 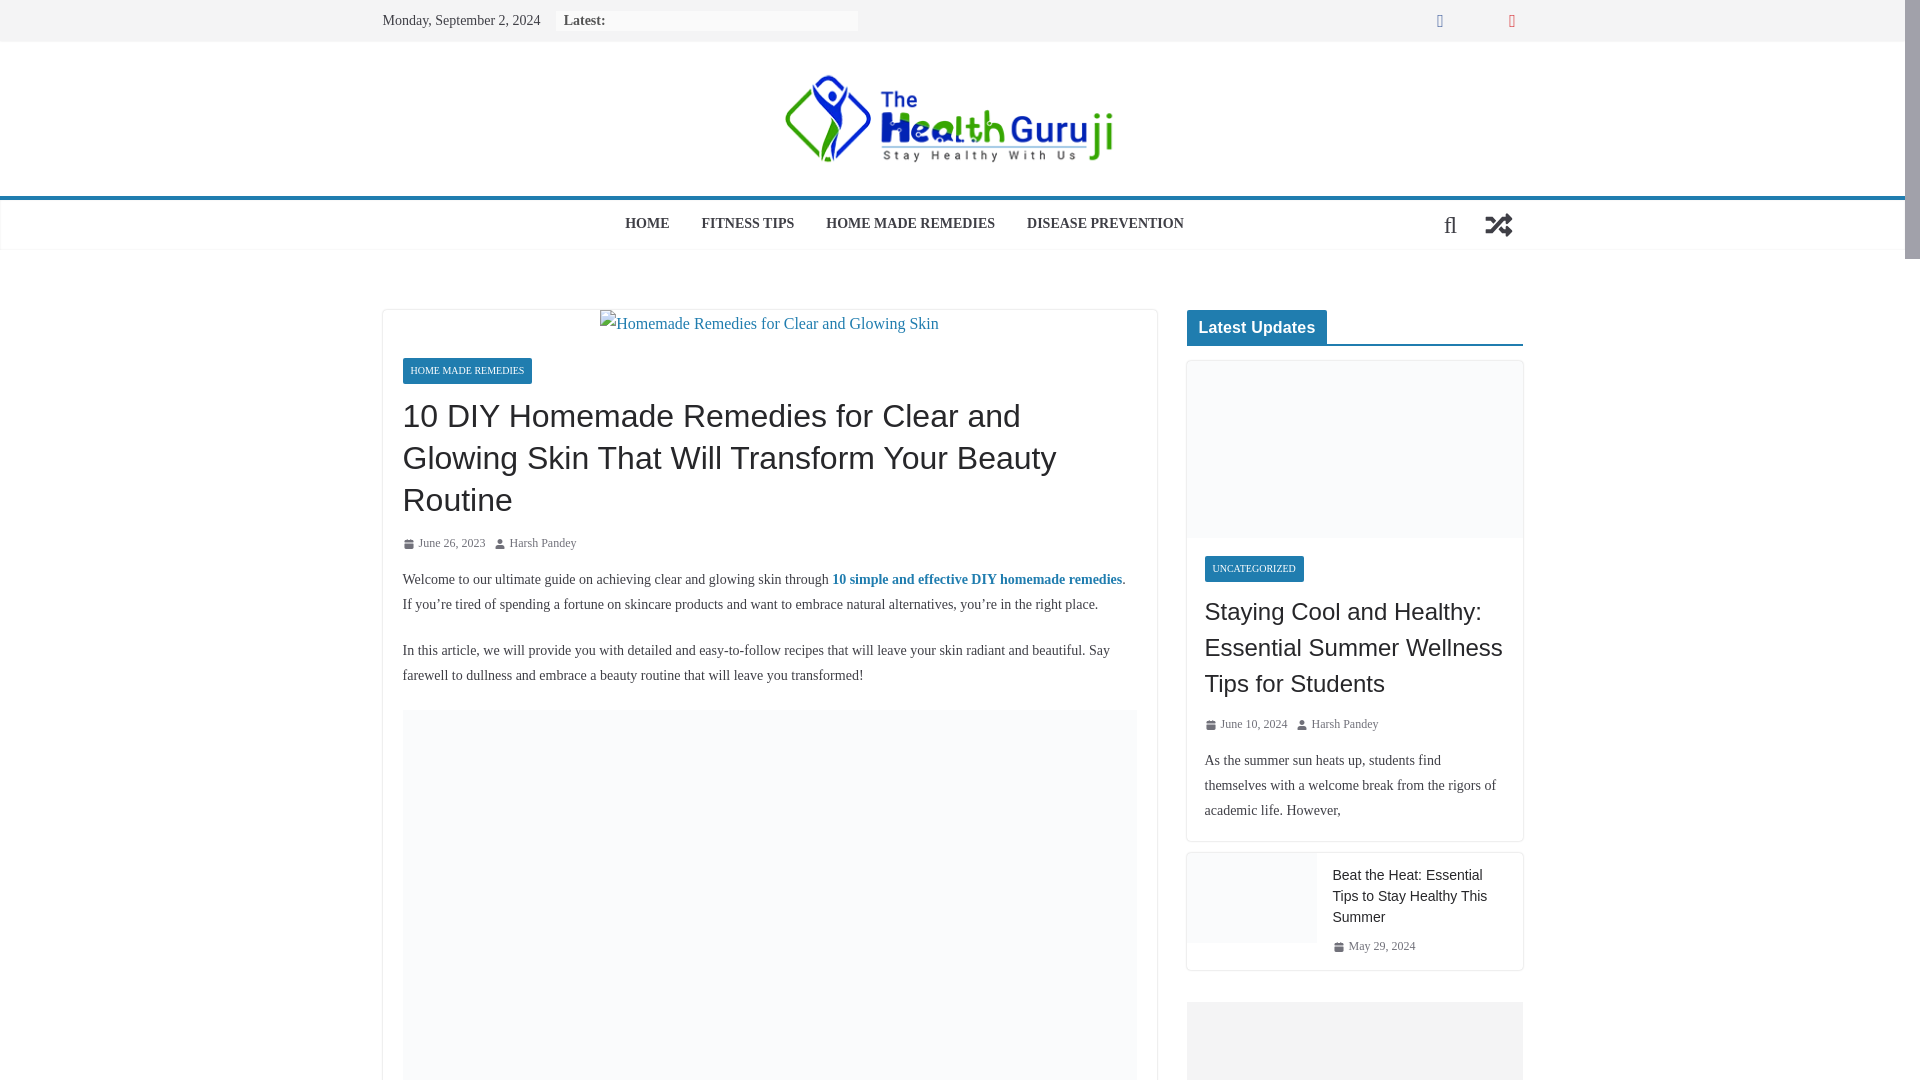 I want to click on 10 simple and effective DIY homemade remedies, so click(x=976, y=580).